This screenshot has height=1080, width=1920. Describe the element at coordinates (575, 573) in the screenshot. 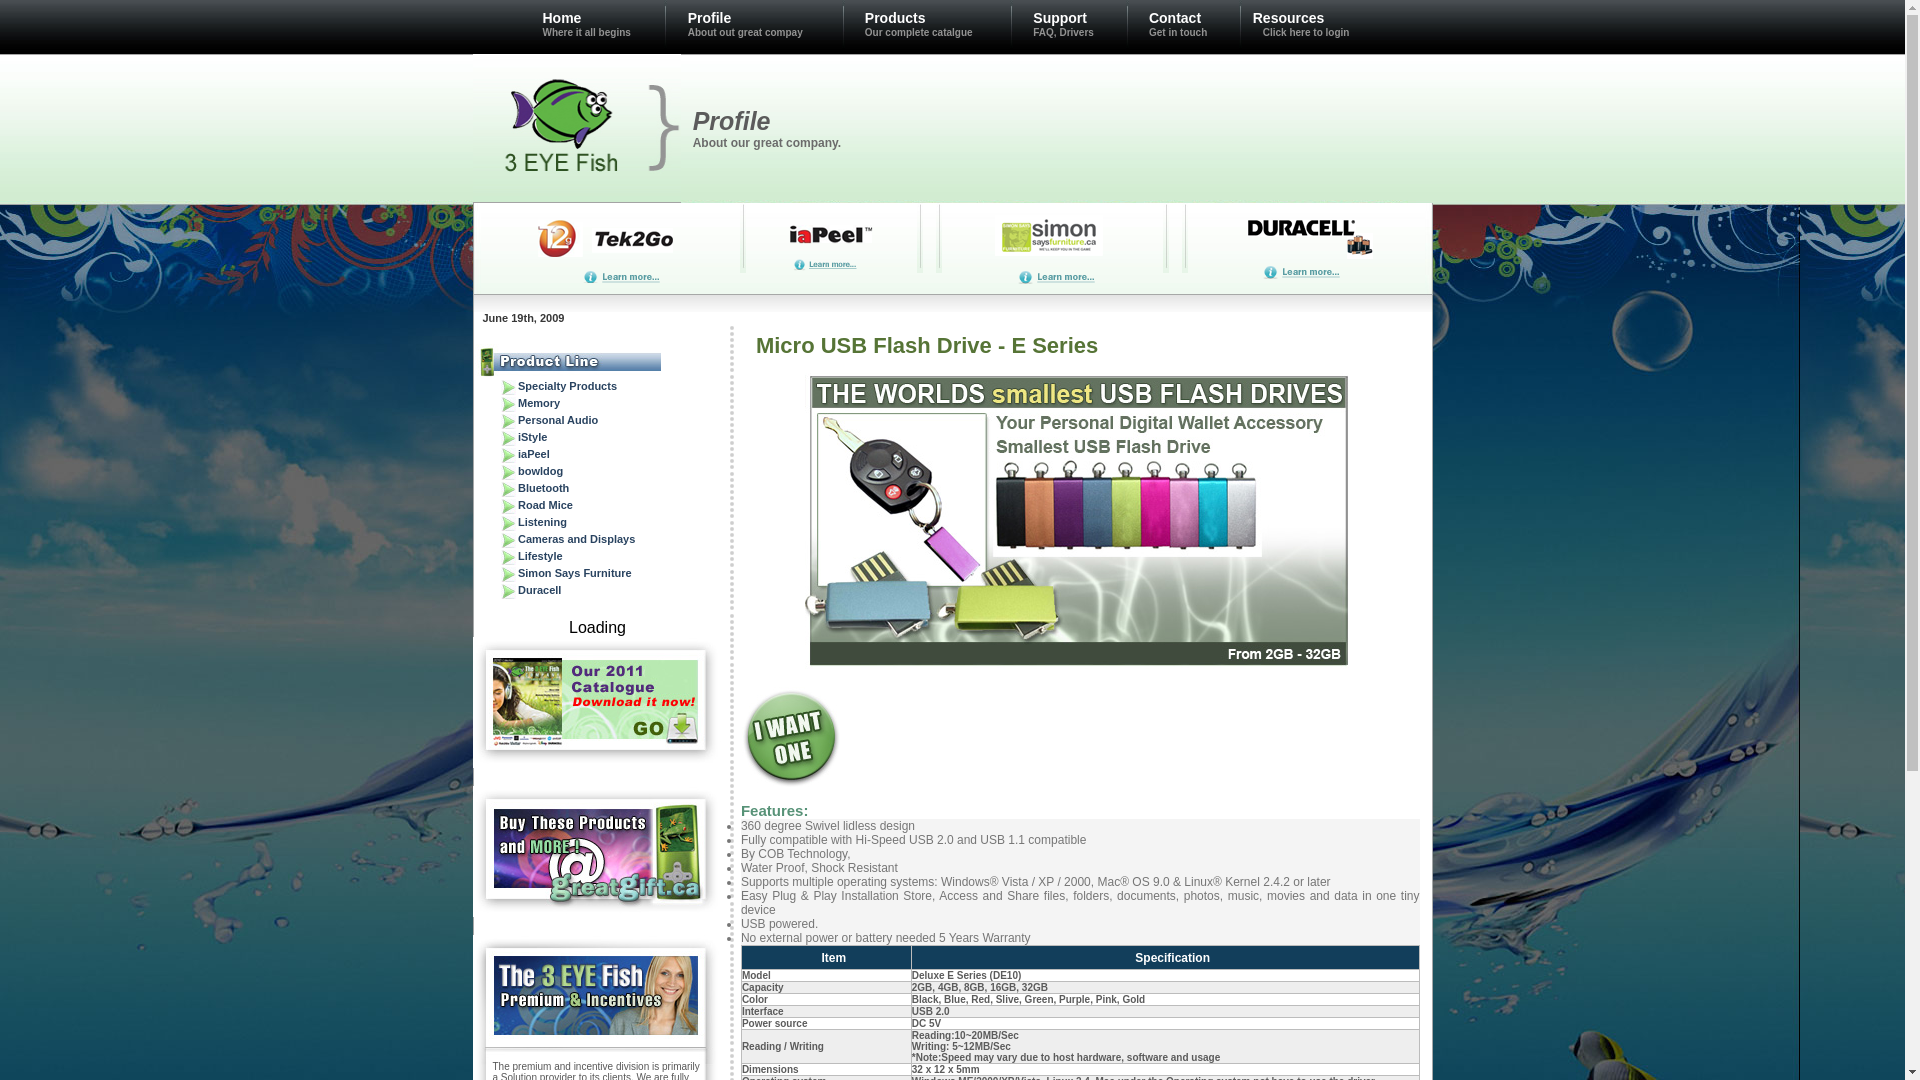

I see `Simon Says Furniture` at that location.